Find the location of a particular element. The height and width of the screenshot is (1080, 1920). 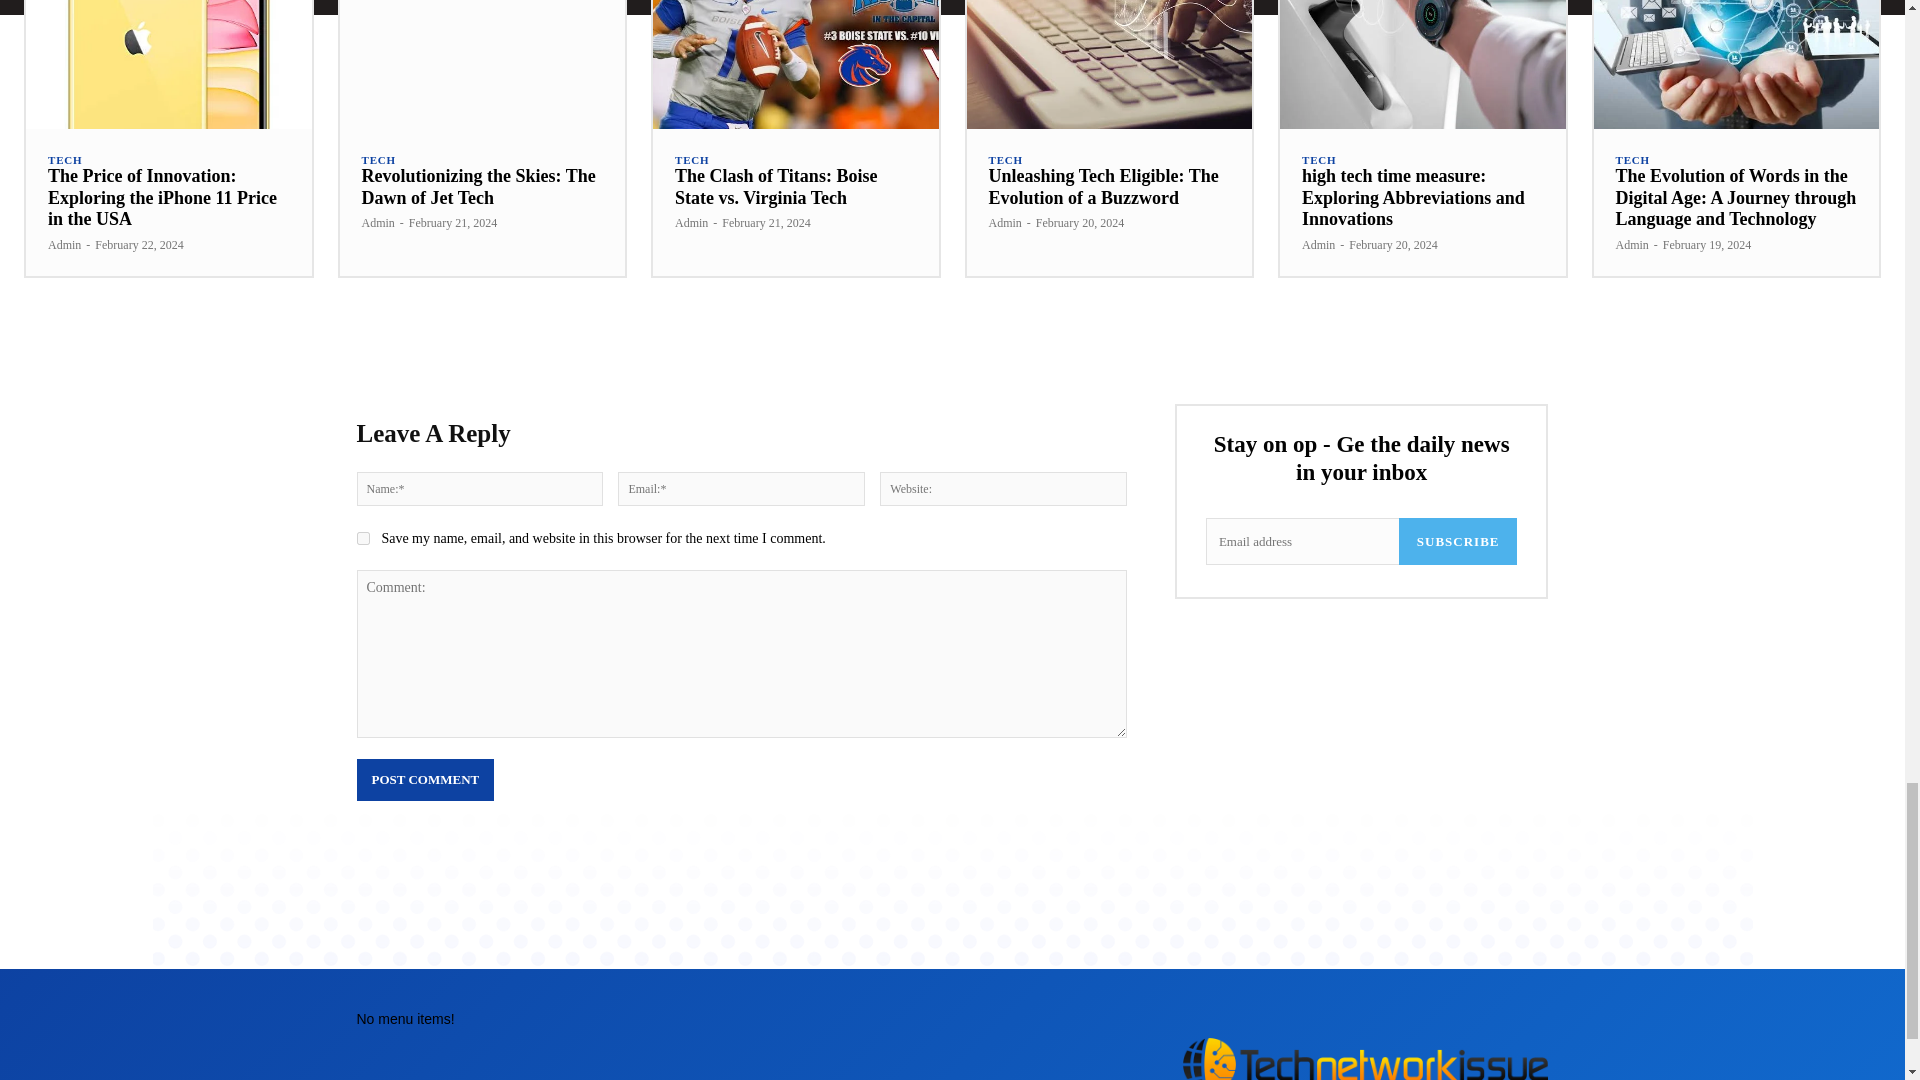

Admin is located at coordinates (378, 223).